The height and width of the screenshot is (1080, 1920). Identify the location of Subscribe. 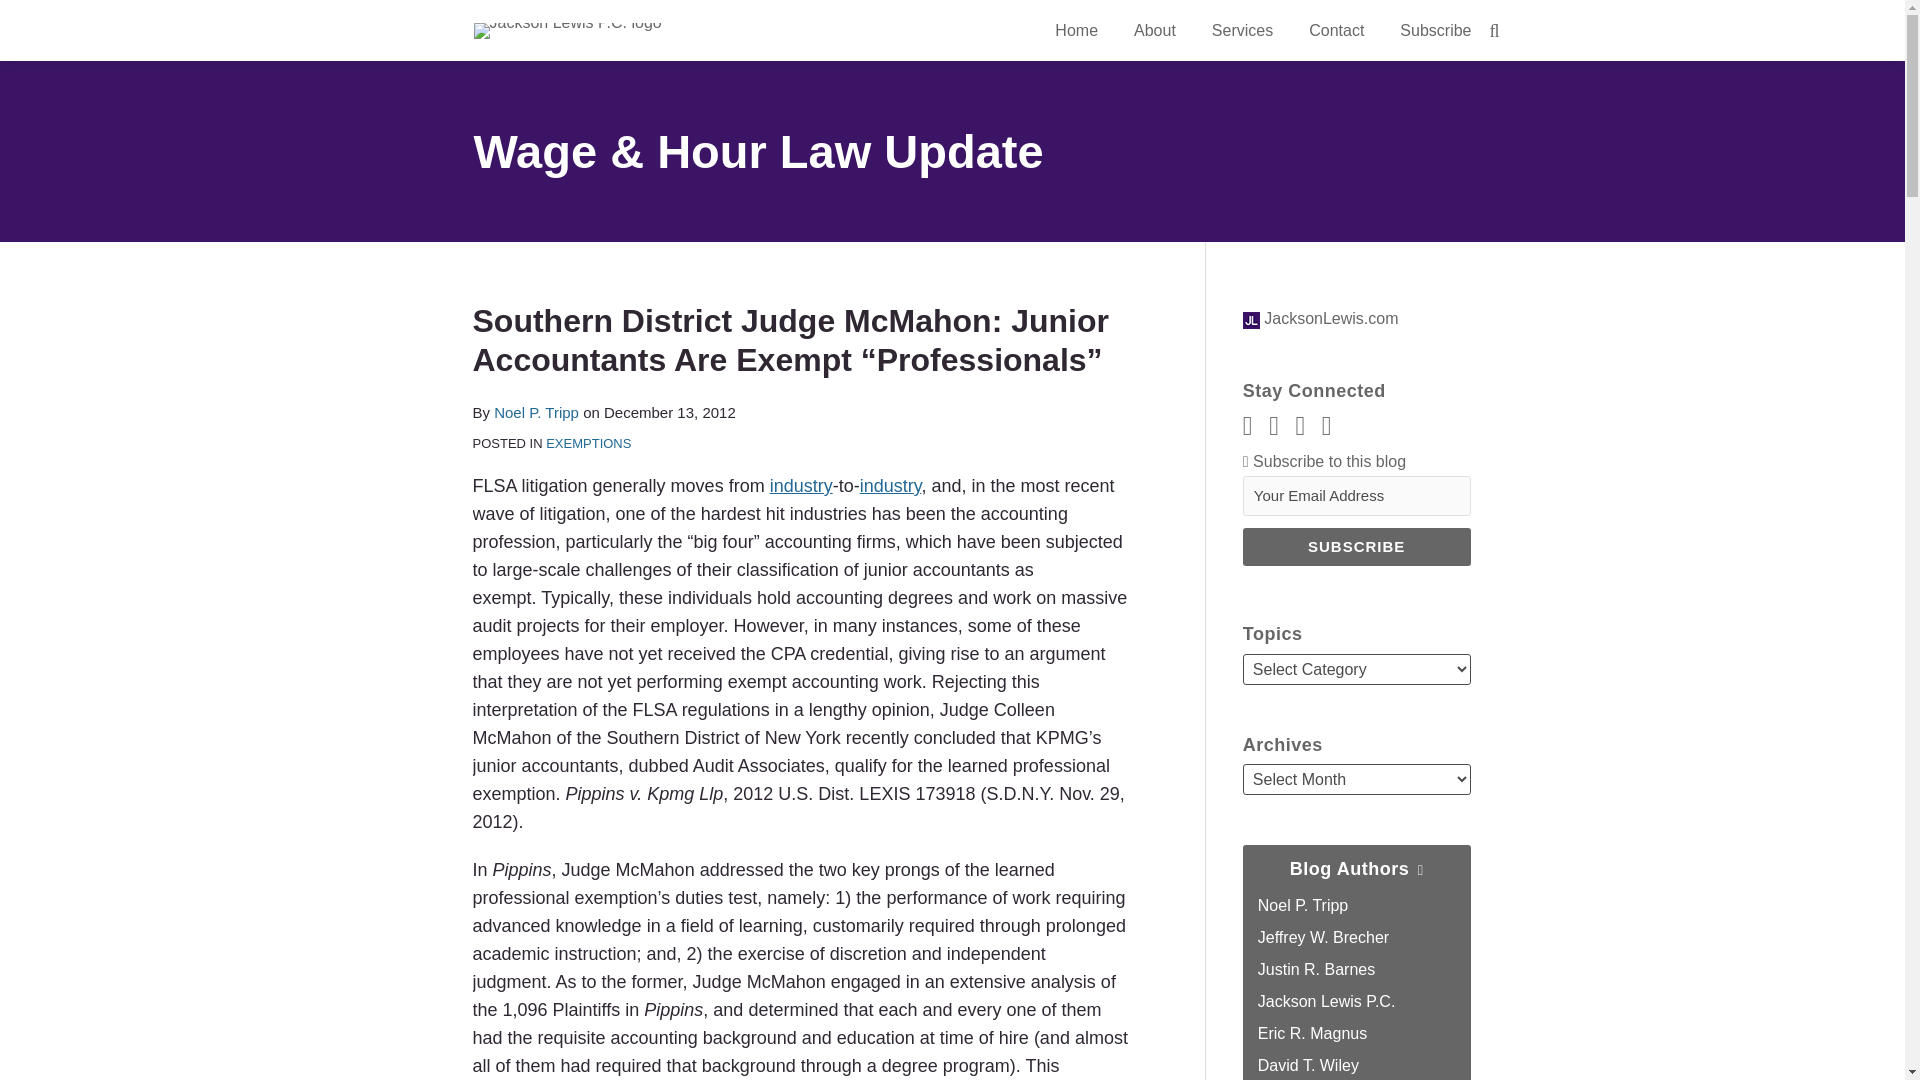
(1434, 31).